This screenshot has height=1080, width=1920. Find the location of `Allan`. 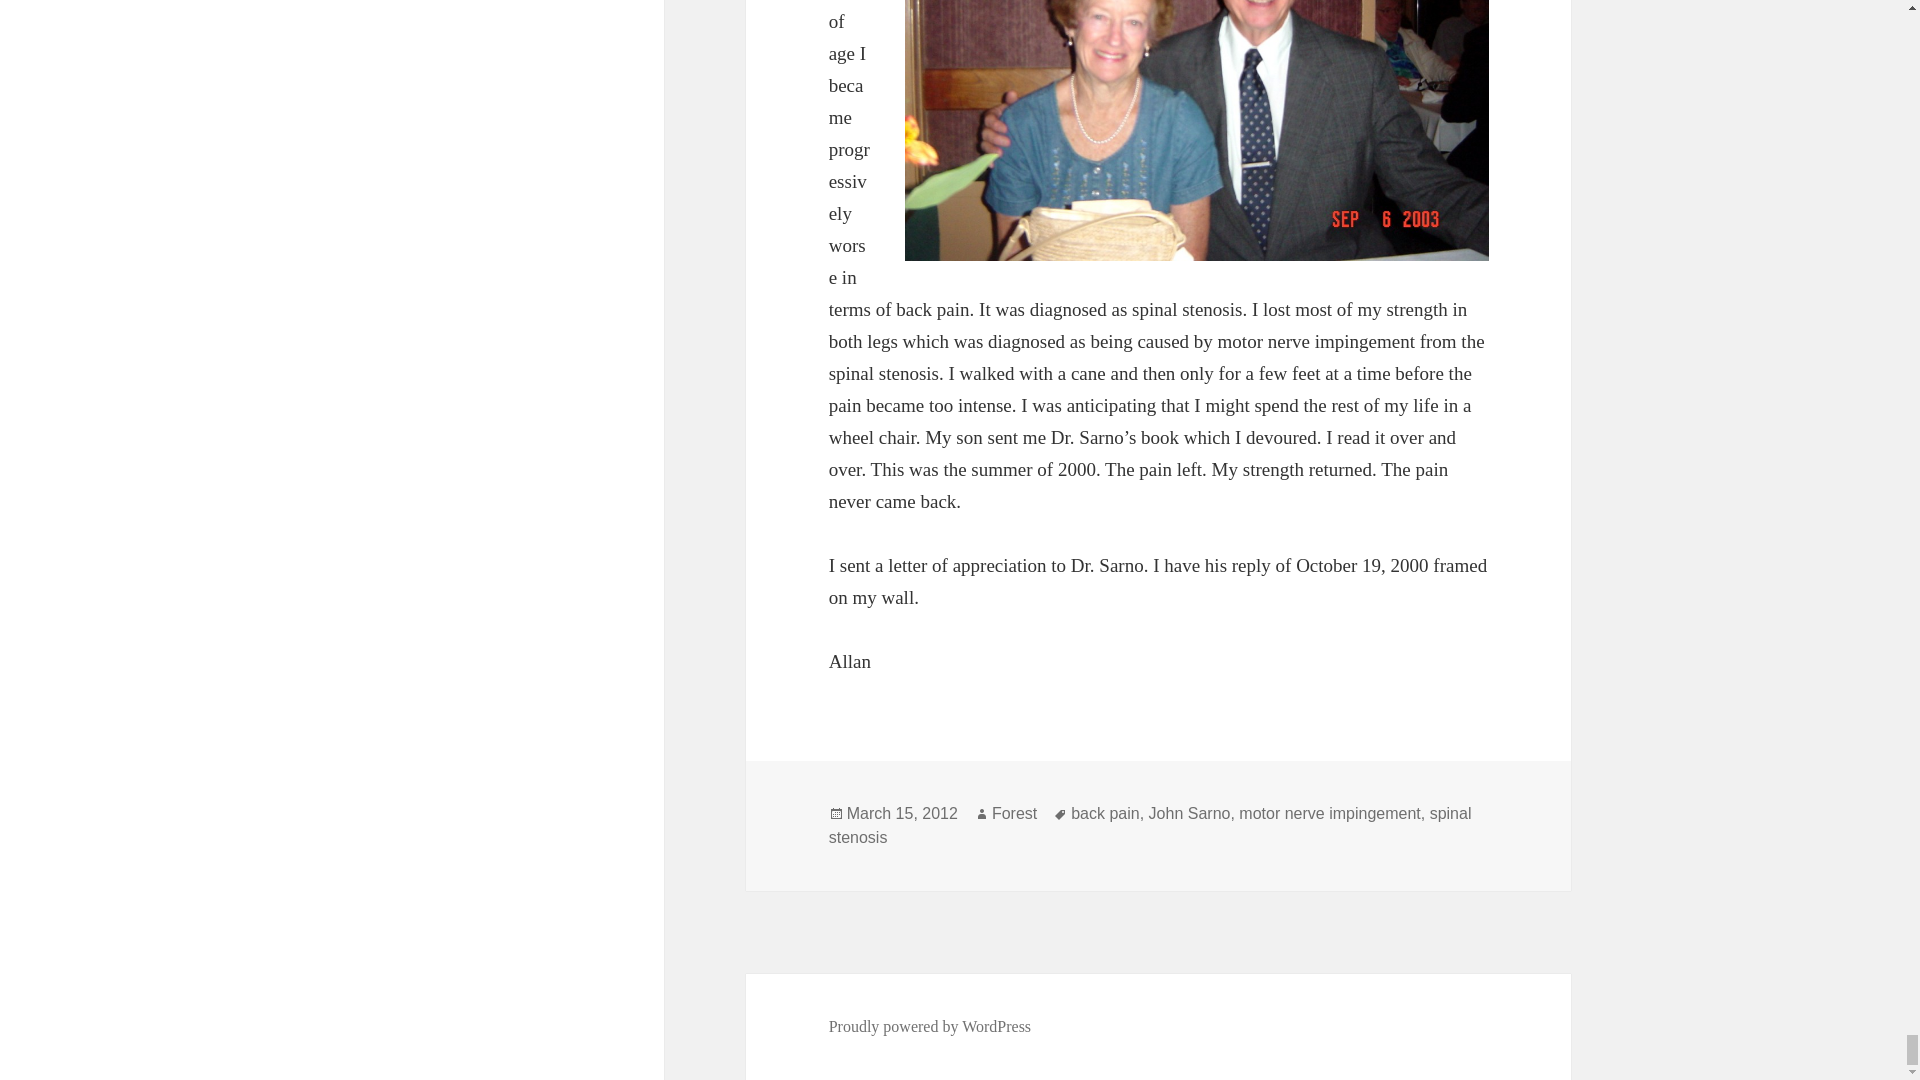

Allan is located at coordinates (1196, 130).